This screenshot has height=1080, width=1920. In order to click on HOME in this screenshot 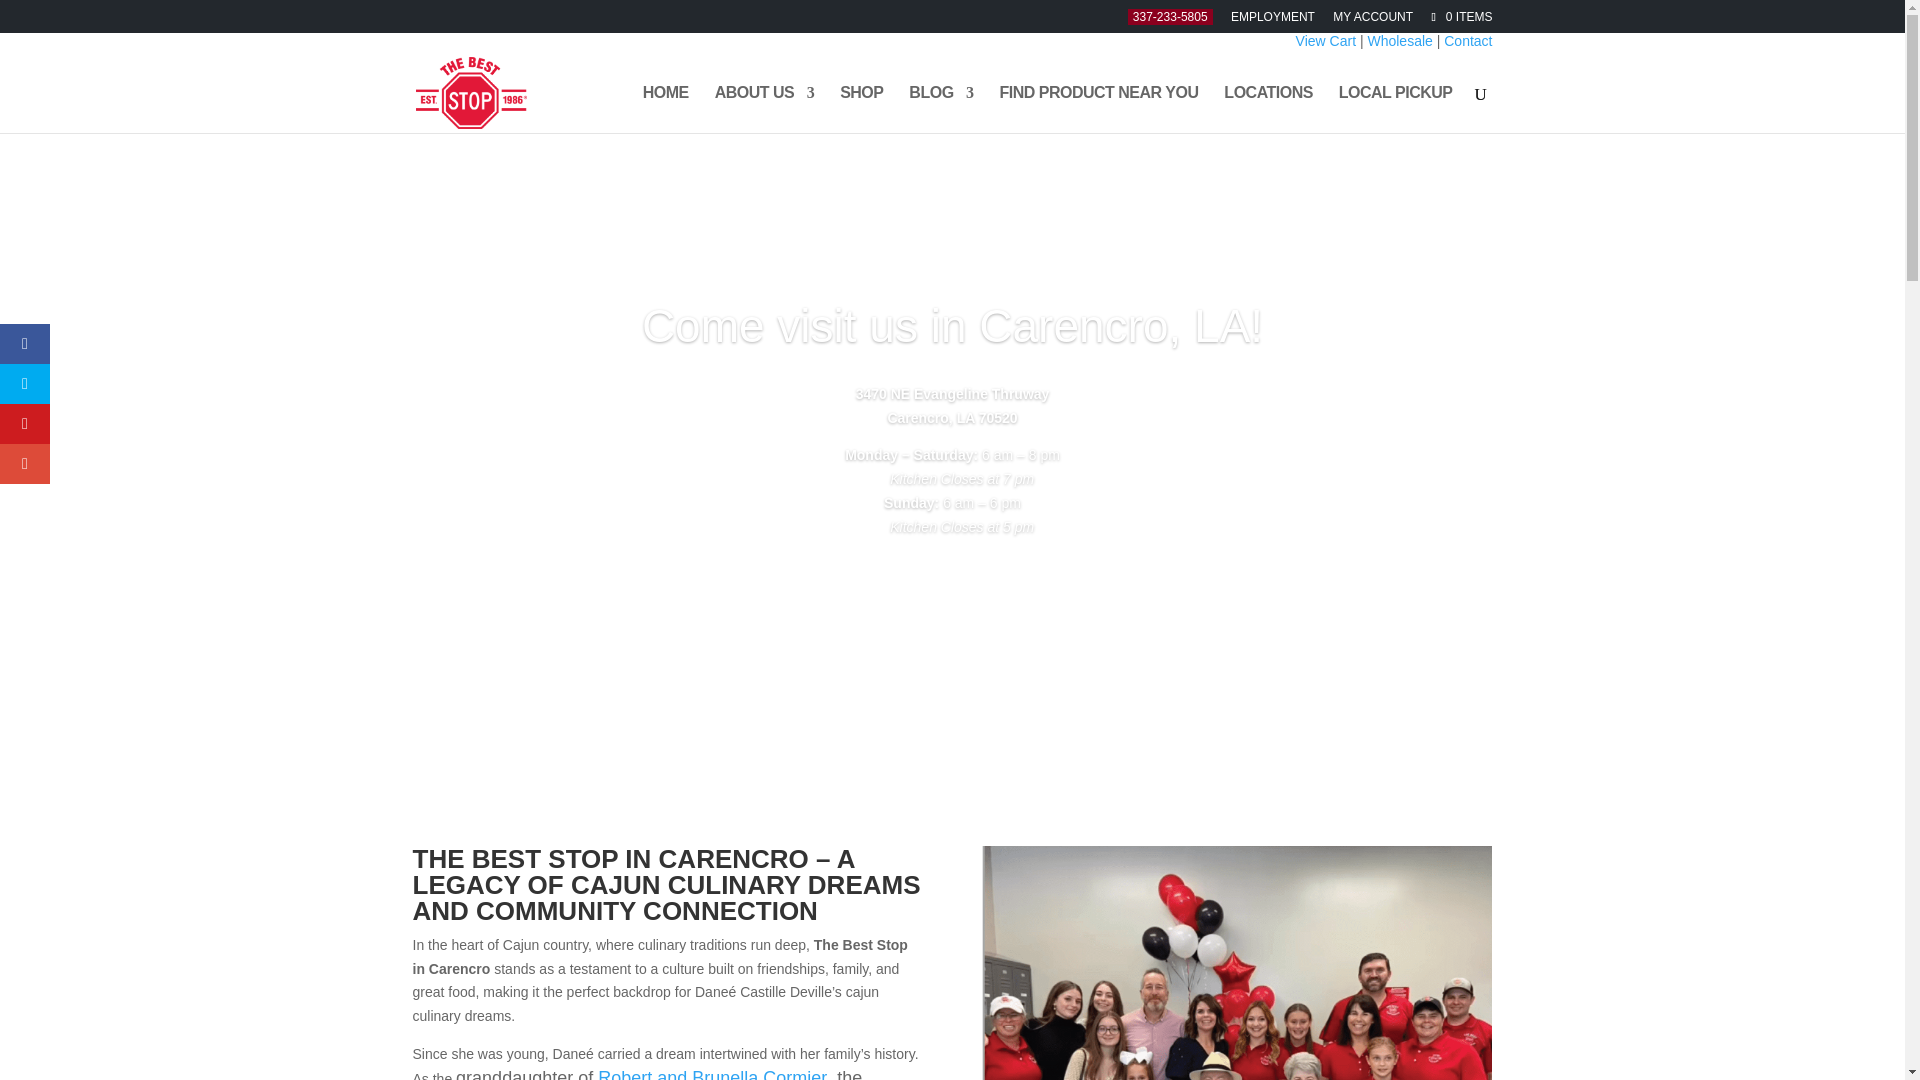, I will do `click(666, 109)`.